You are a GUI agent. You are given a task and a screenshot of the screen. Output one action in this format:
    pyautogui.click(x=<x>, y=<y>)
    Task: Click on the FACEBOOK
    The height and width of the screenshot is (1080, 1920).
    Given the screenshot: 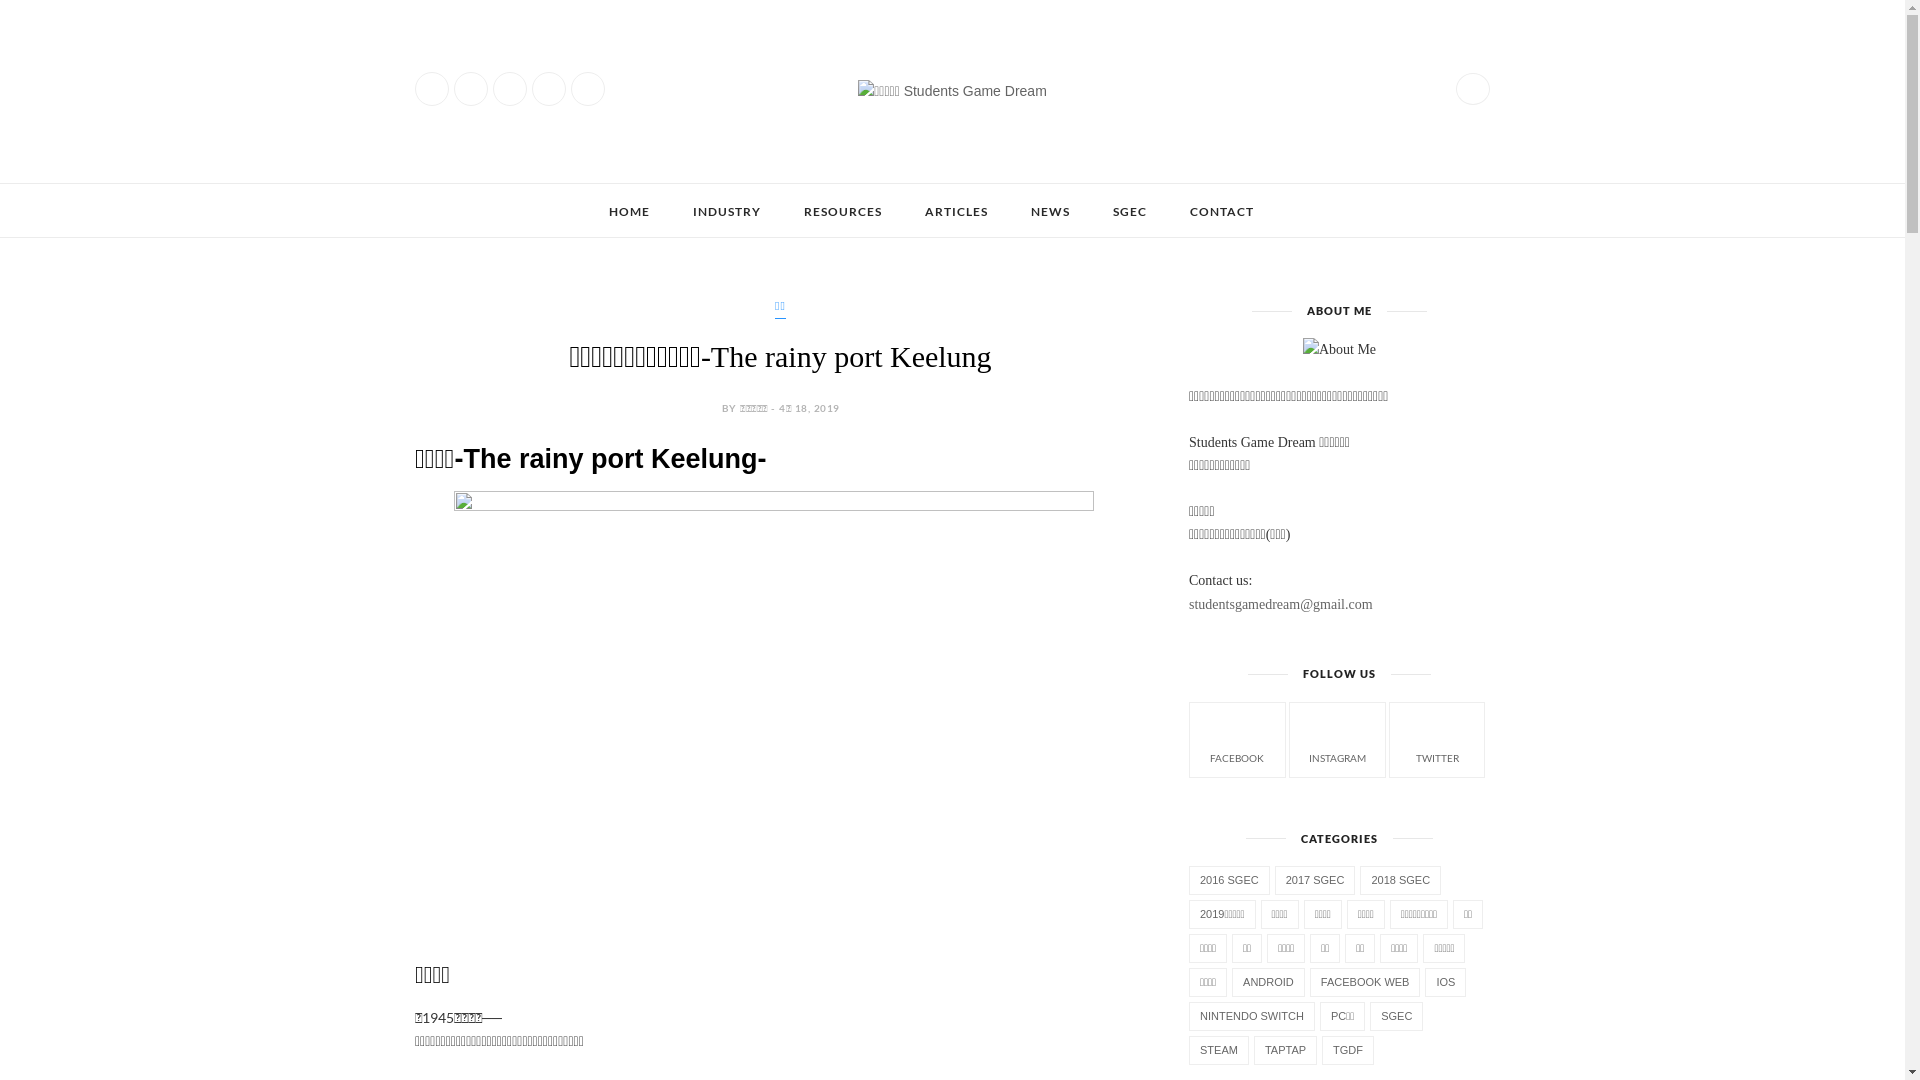 What is the action you would take?
    pyautogui.click(x=1238, y=738)
    